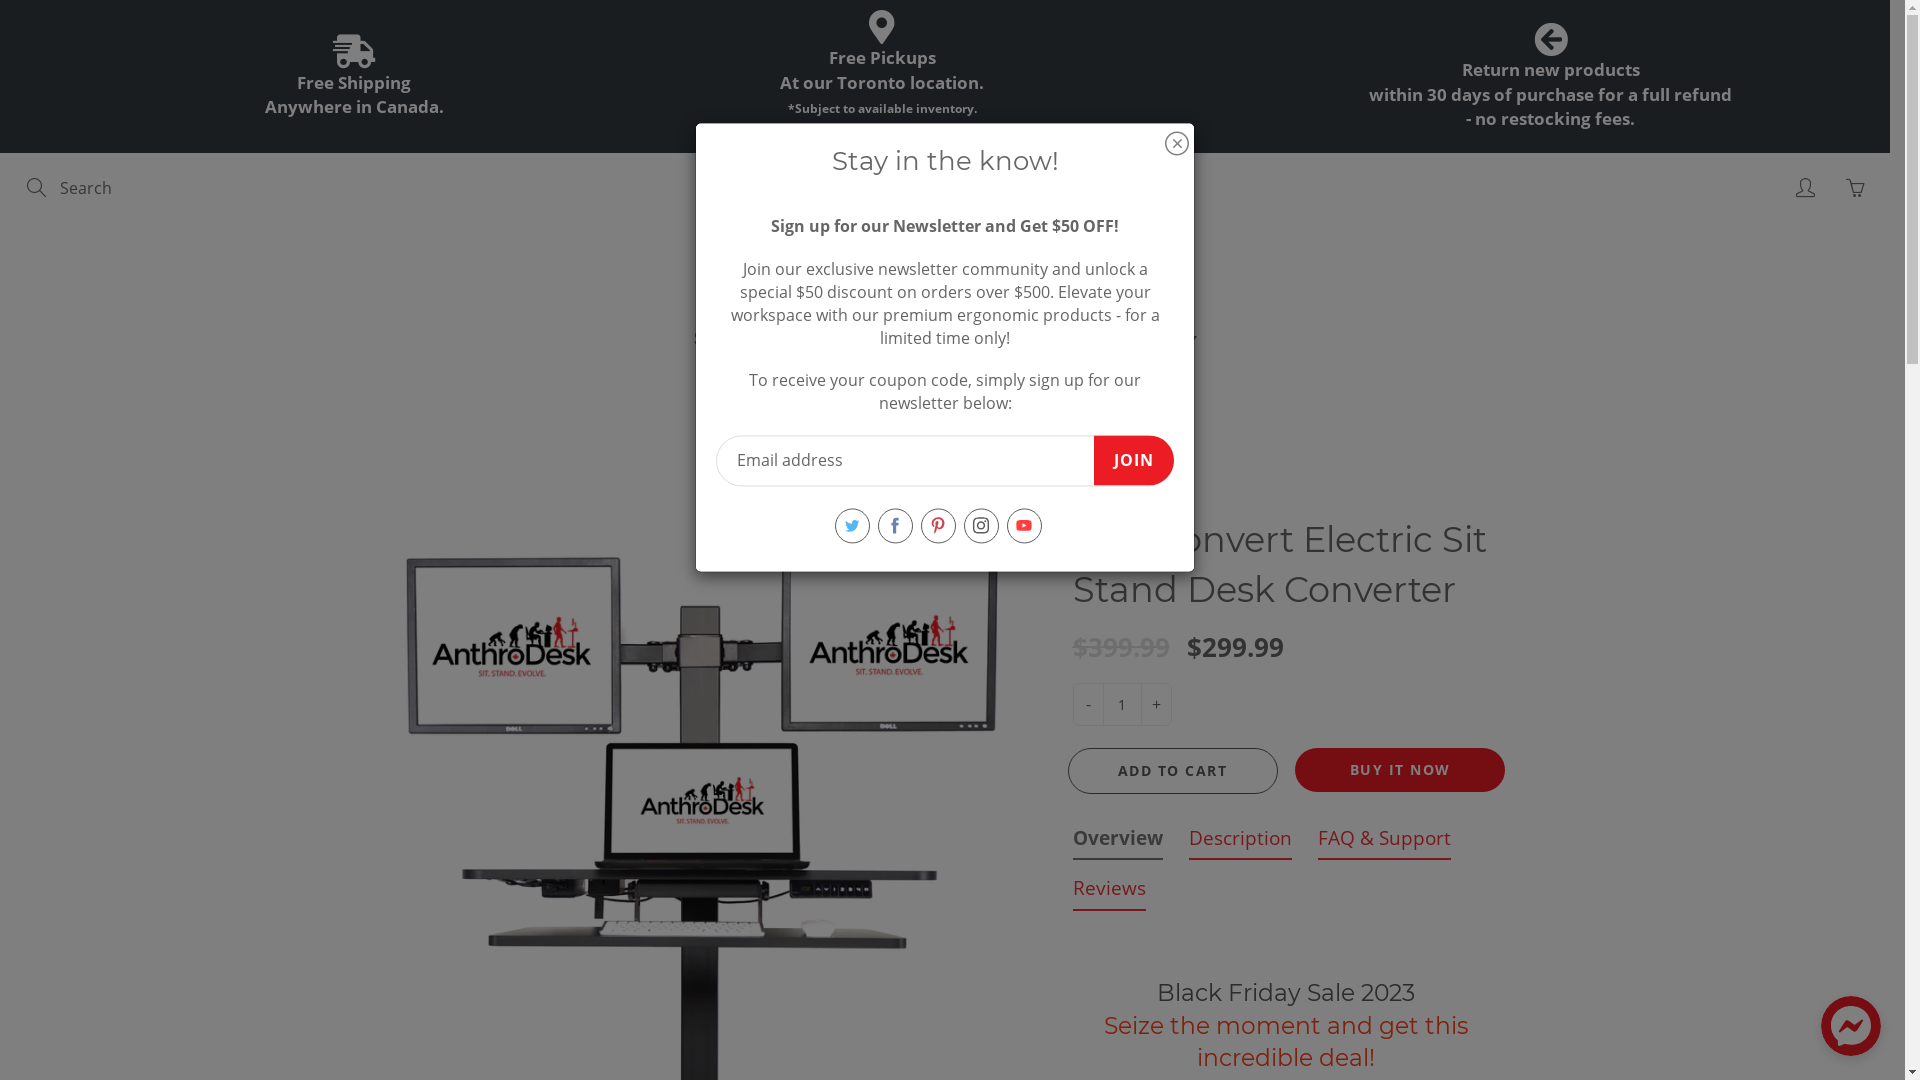 The width and height of the screenshot is (1920, 1080). I want to click on Instagram, so click(981, 526).